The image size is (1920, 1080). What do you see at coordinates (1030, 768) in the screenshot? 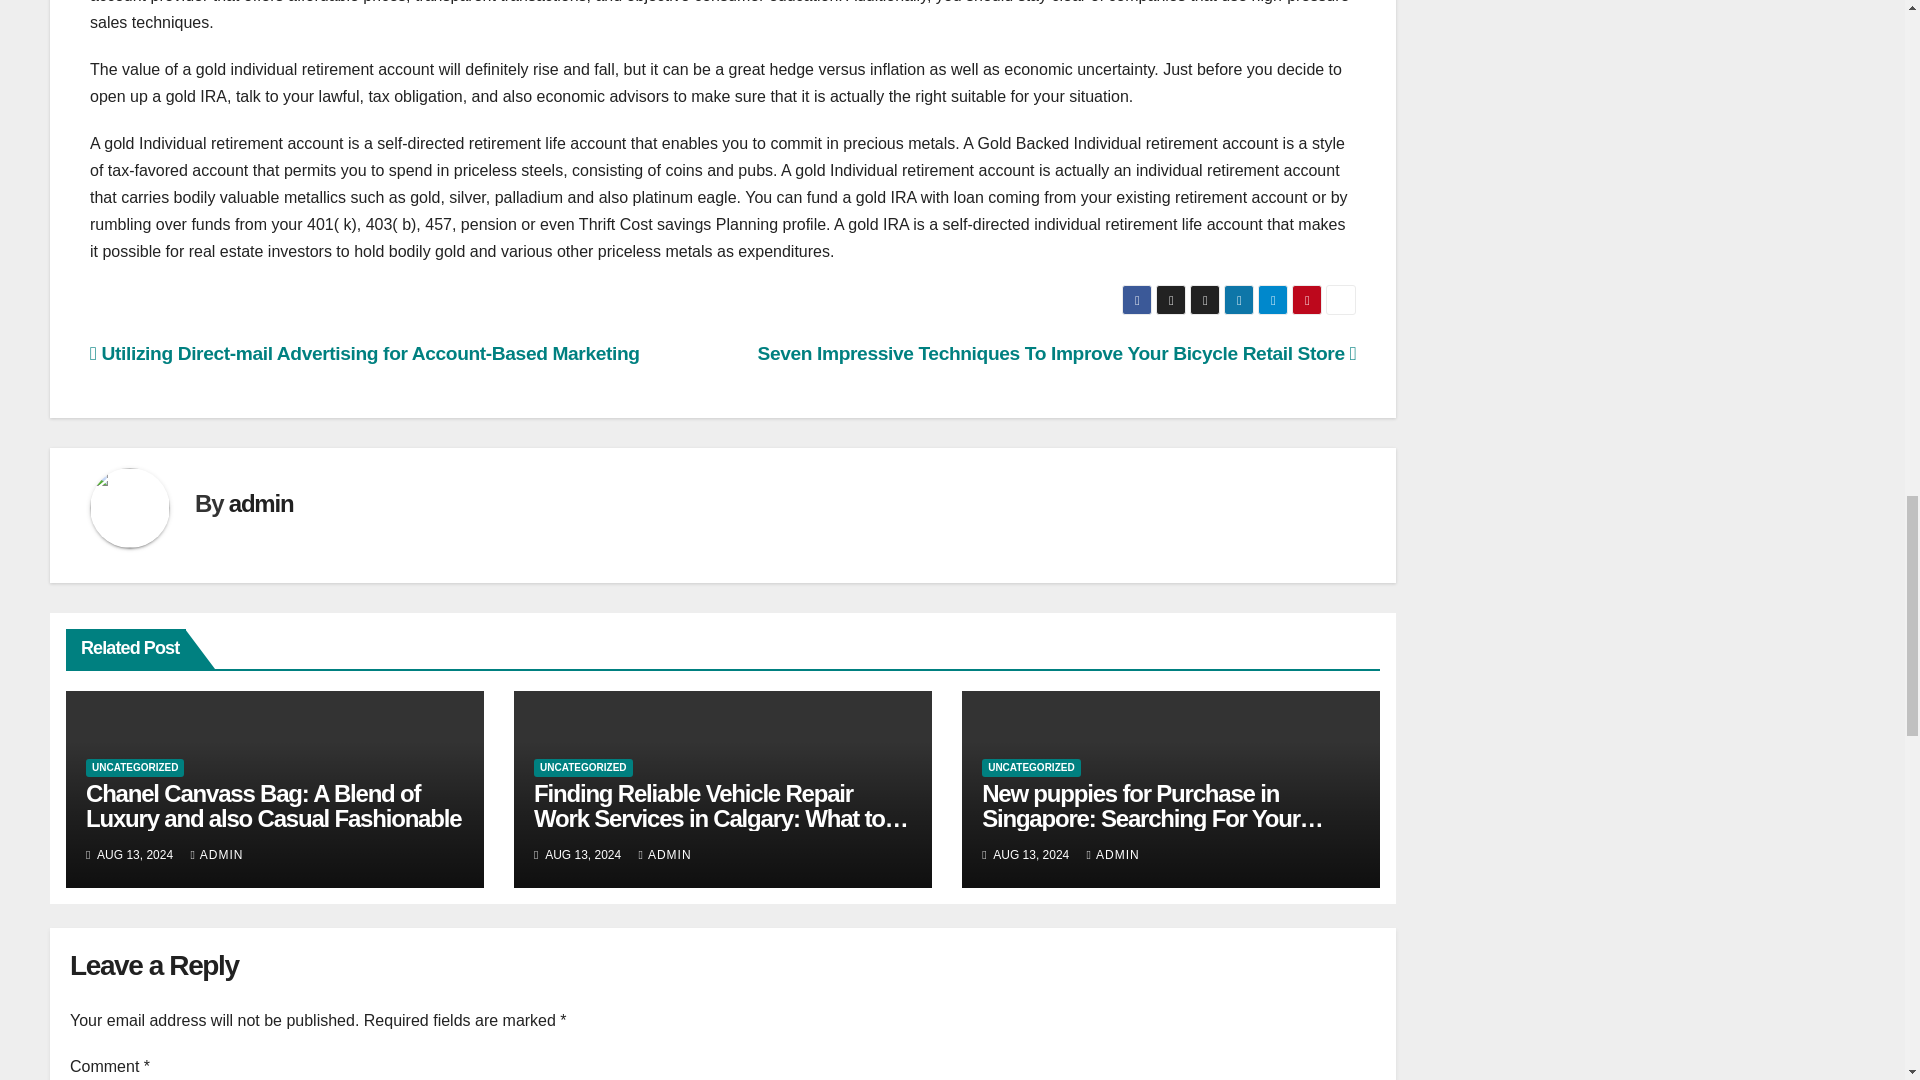
I see `UNCATEGORIZED` at bounding box center [1030, 768].